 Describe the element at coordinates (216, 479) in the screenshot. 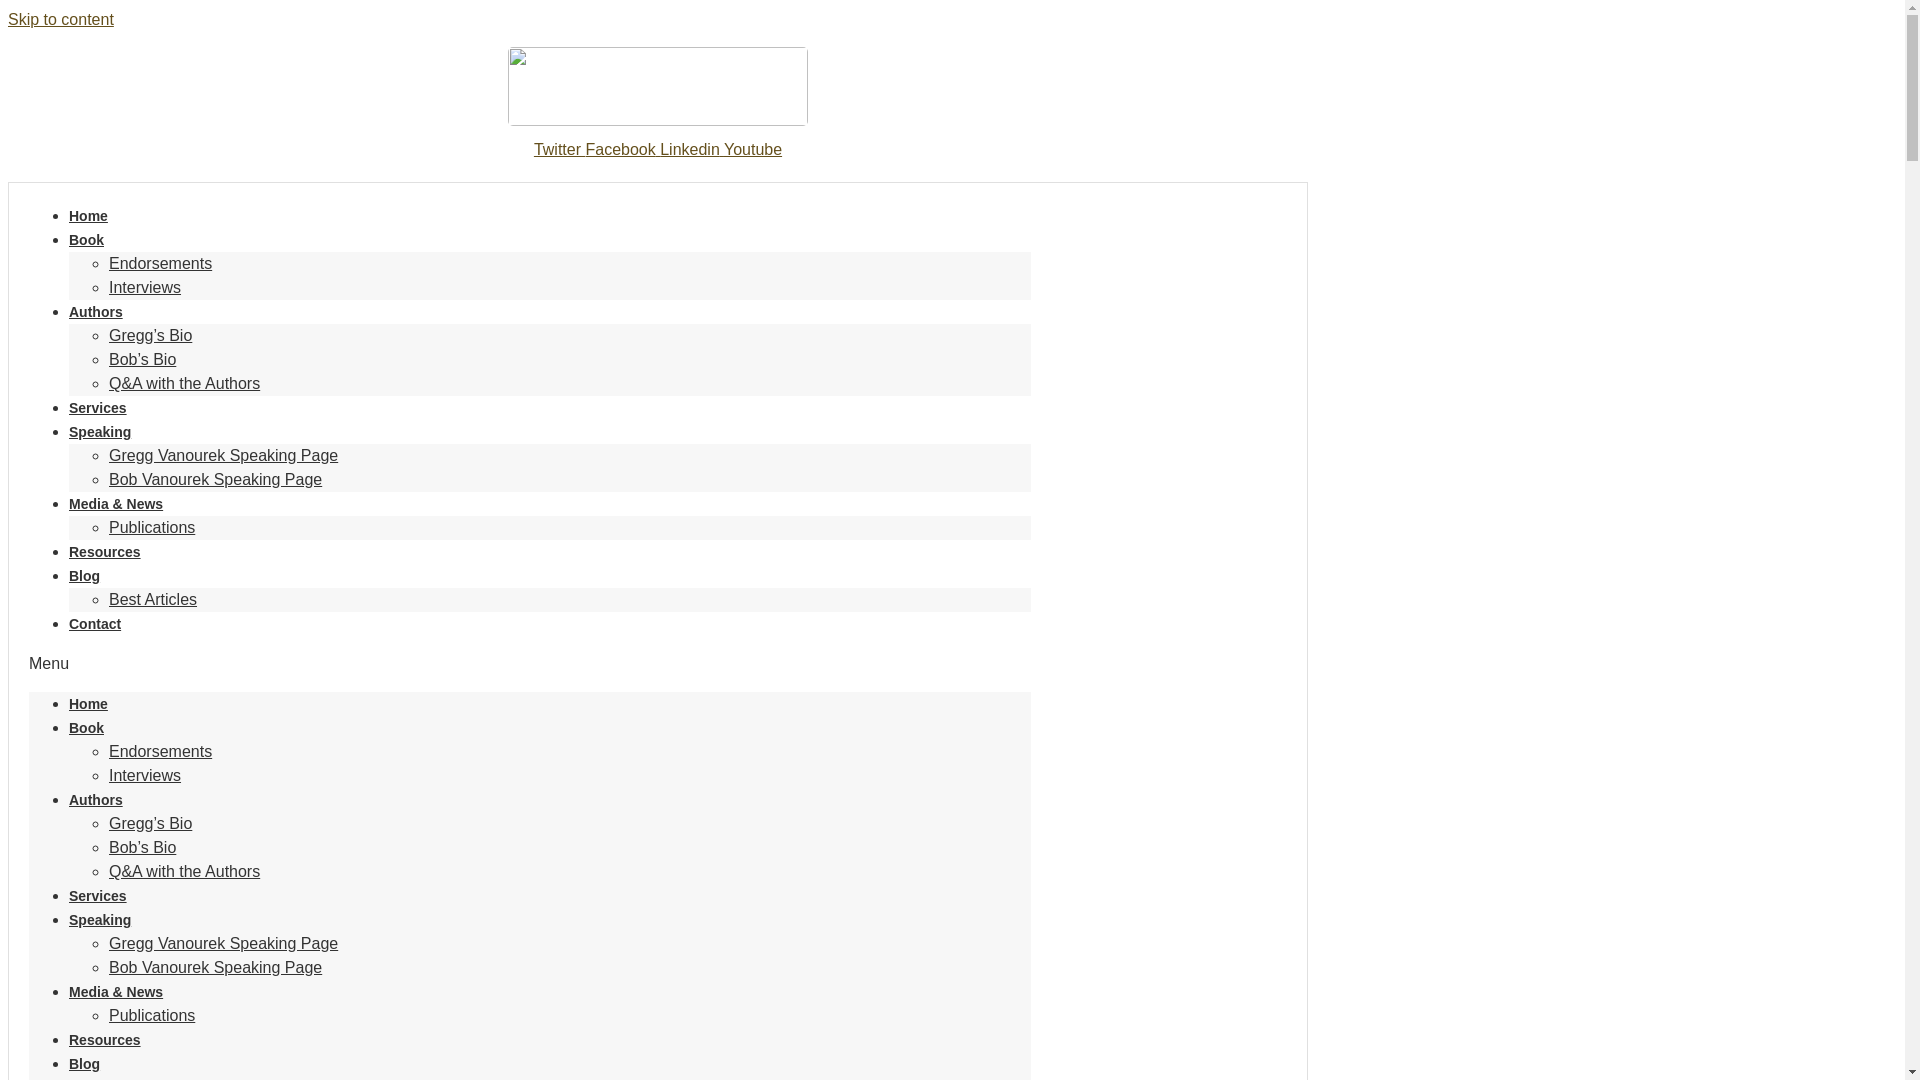

I see `Bob Vanourek Speaking Page` at that location.